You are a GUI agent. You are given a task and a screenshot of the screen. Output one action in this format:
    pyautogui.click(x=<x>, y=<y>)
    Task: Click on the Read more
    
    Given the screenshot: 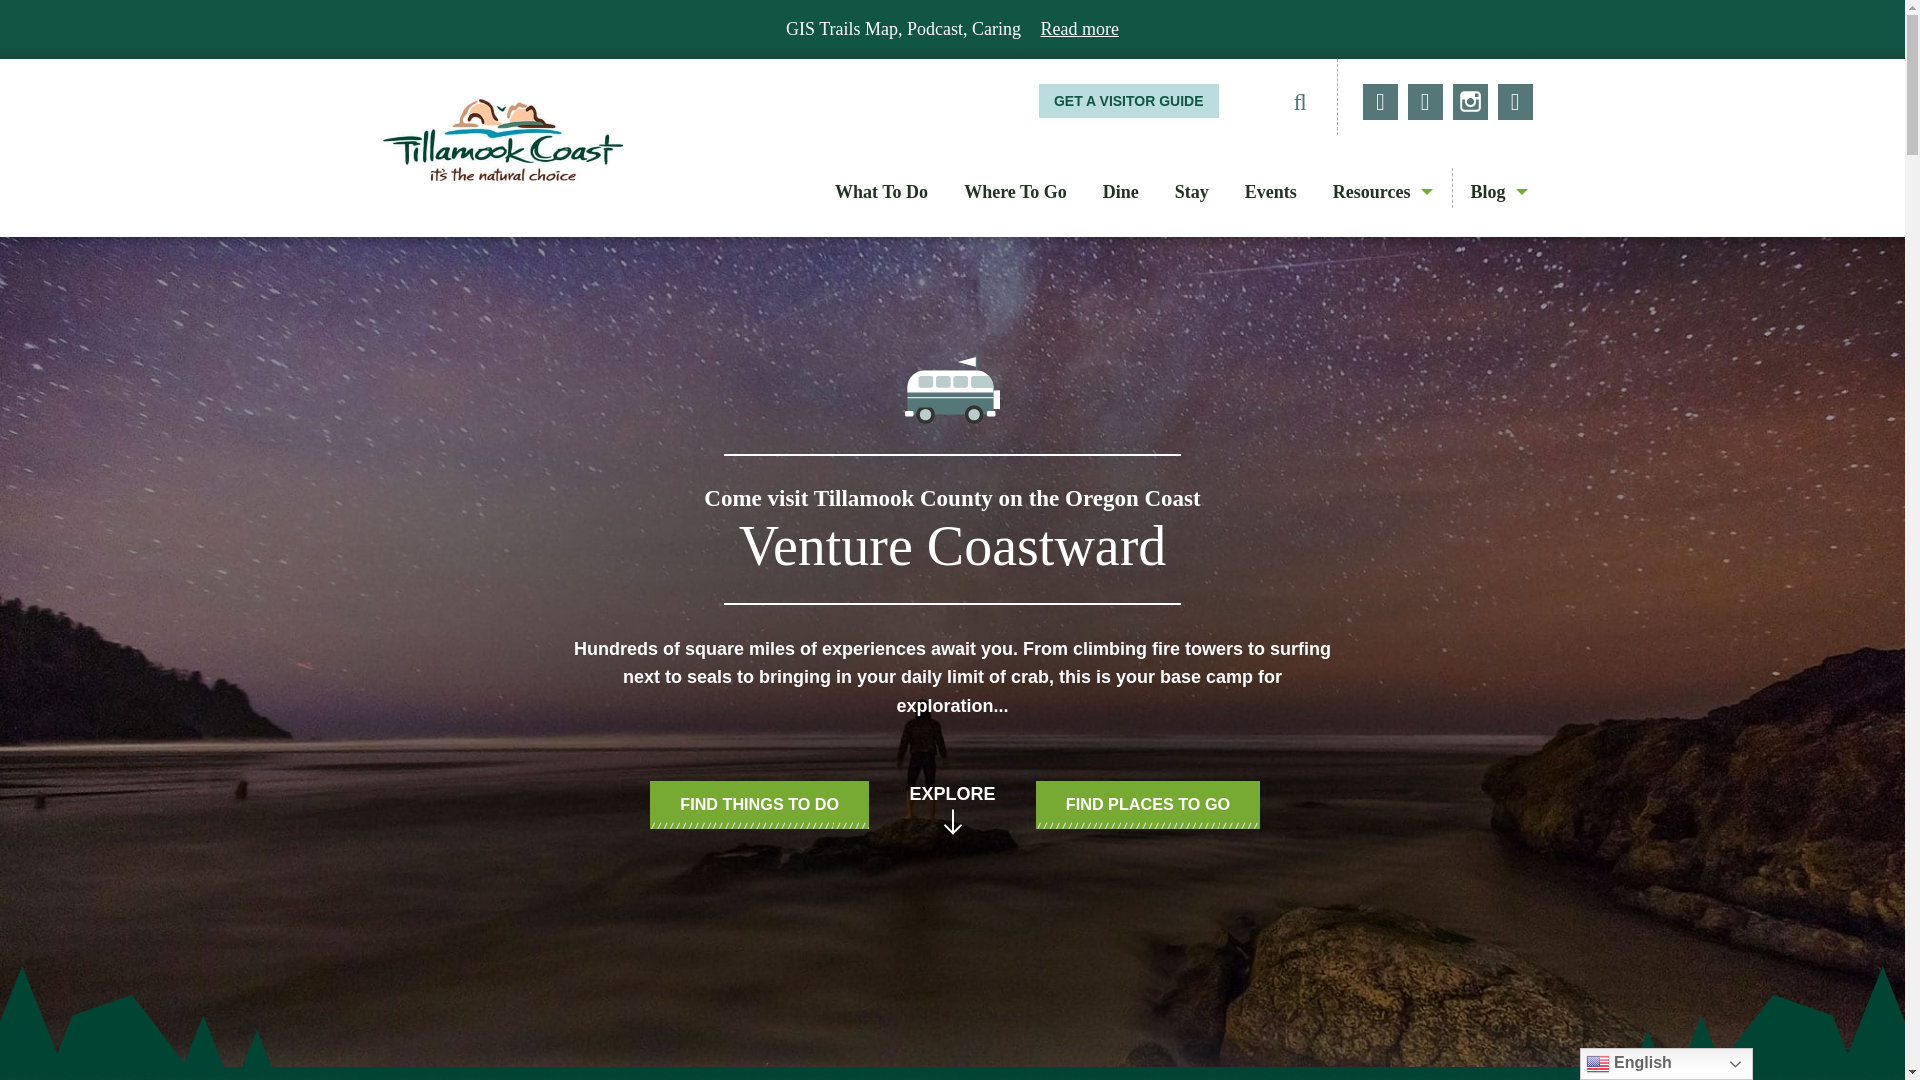 What is the action you would take?
    pyautogui.click(x=1080, y=28)
    